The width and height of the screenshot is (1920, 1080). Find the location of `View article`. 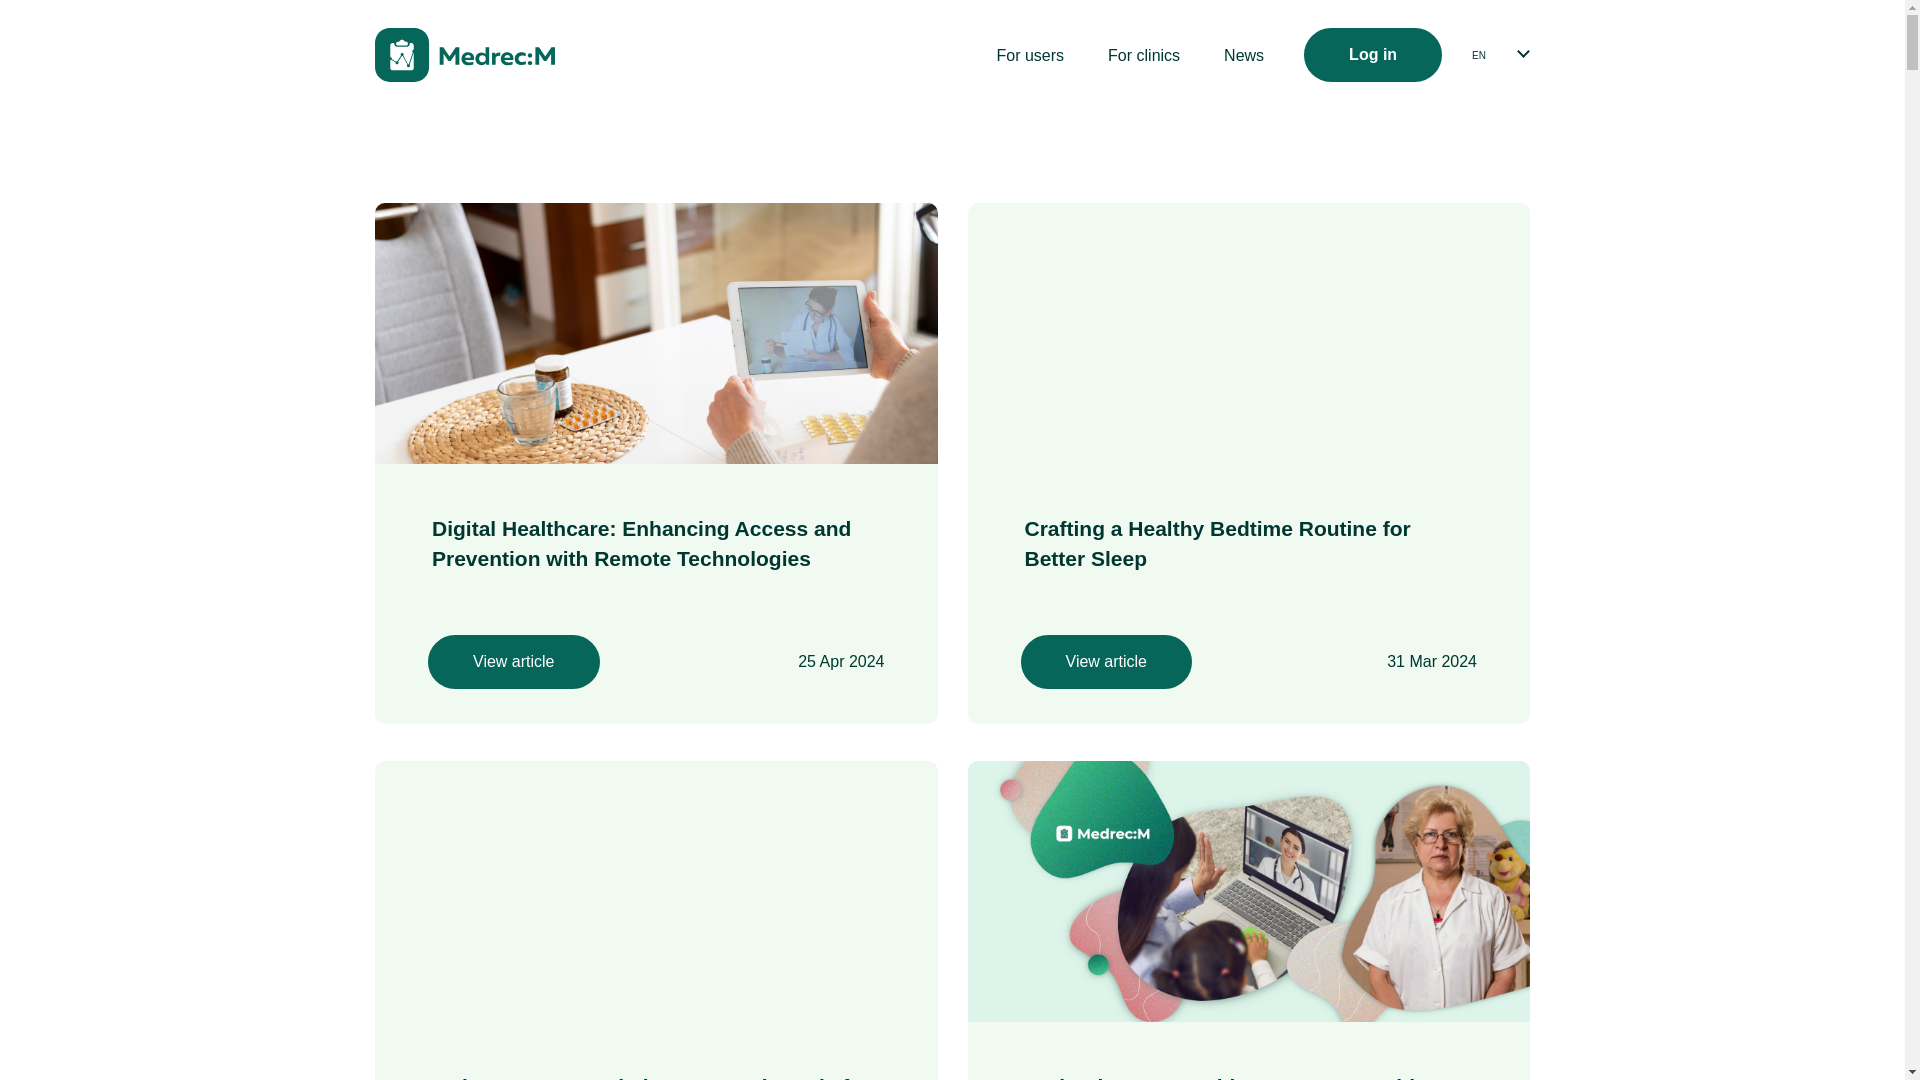

View article is located at coordinates (514, 662).